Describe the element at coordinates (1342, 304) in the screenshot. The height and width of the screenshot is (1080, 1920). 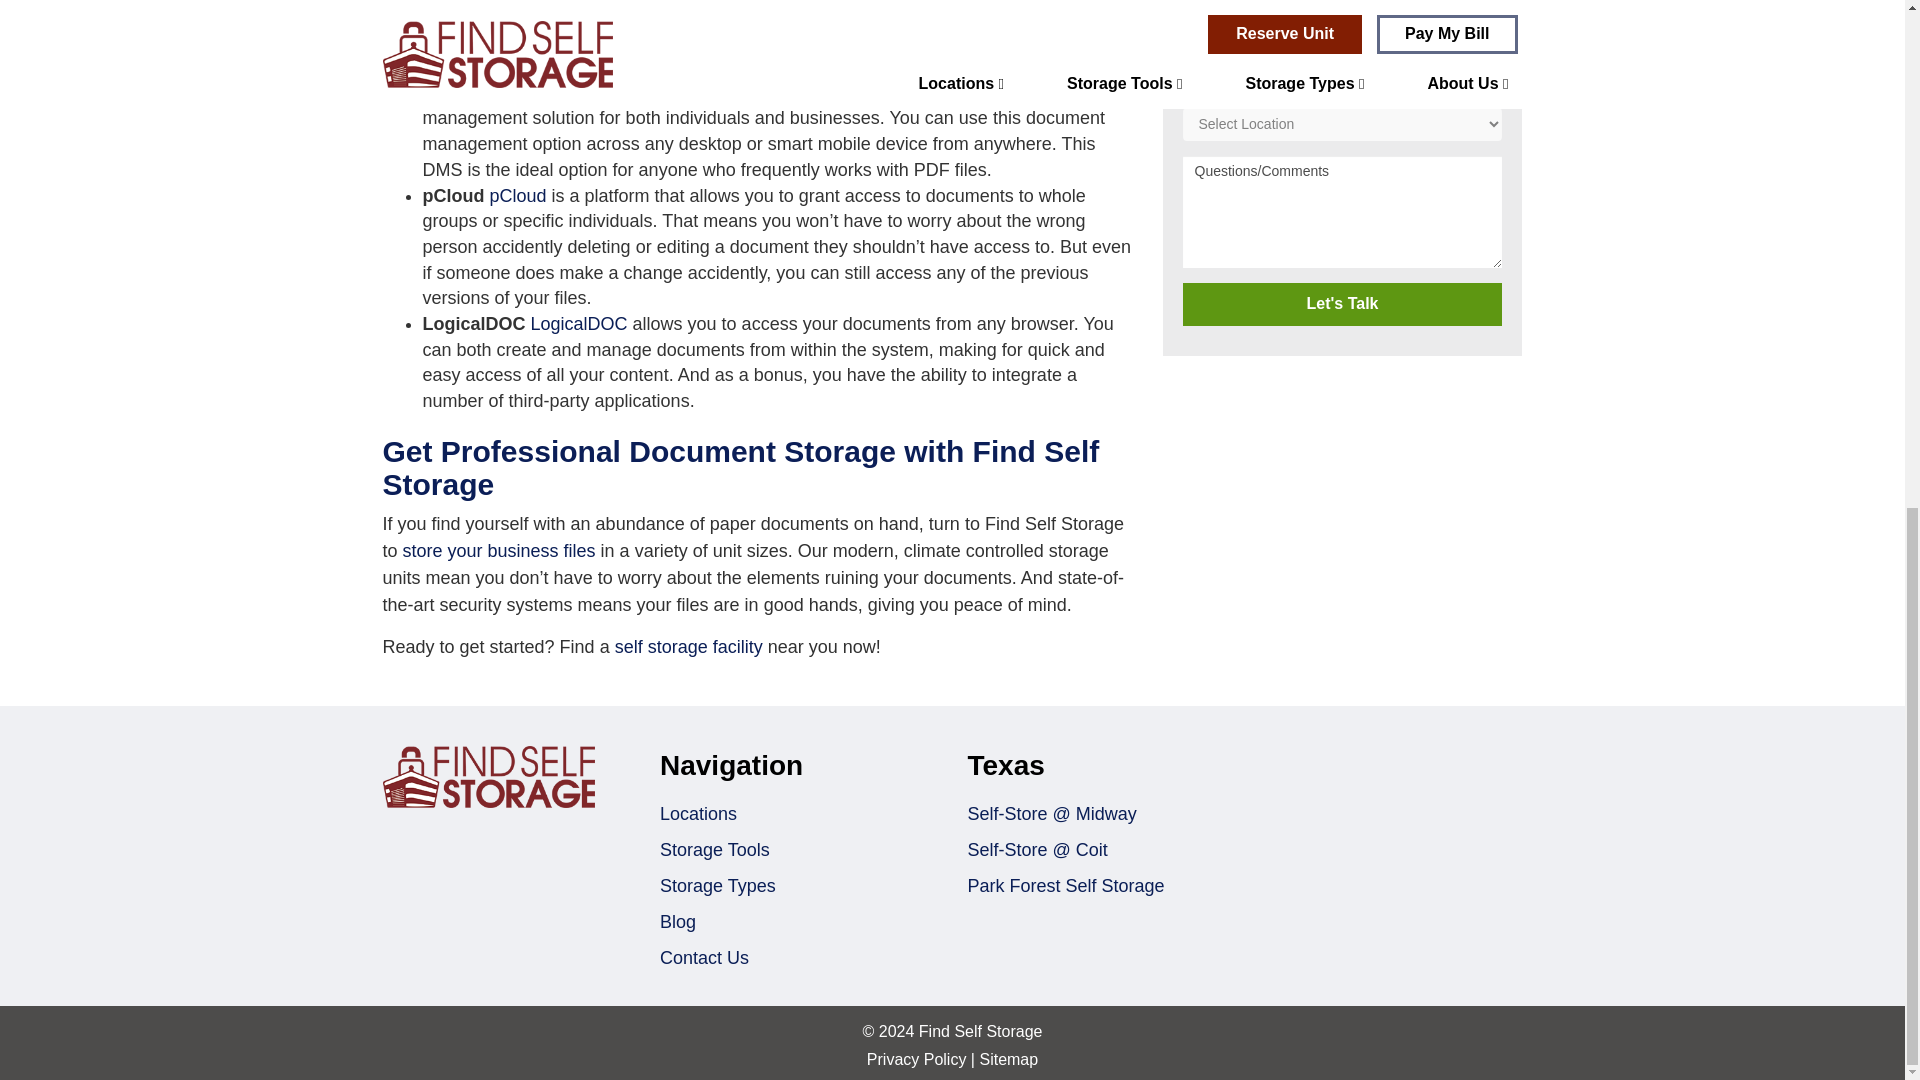
I see `Let's Talk` at that location.